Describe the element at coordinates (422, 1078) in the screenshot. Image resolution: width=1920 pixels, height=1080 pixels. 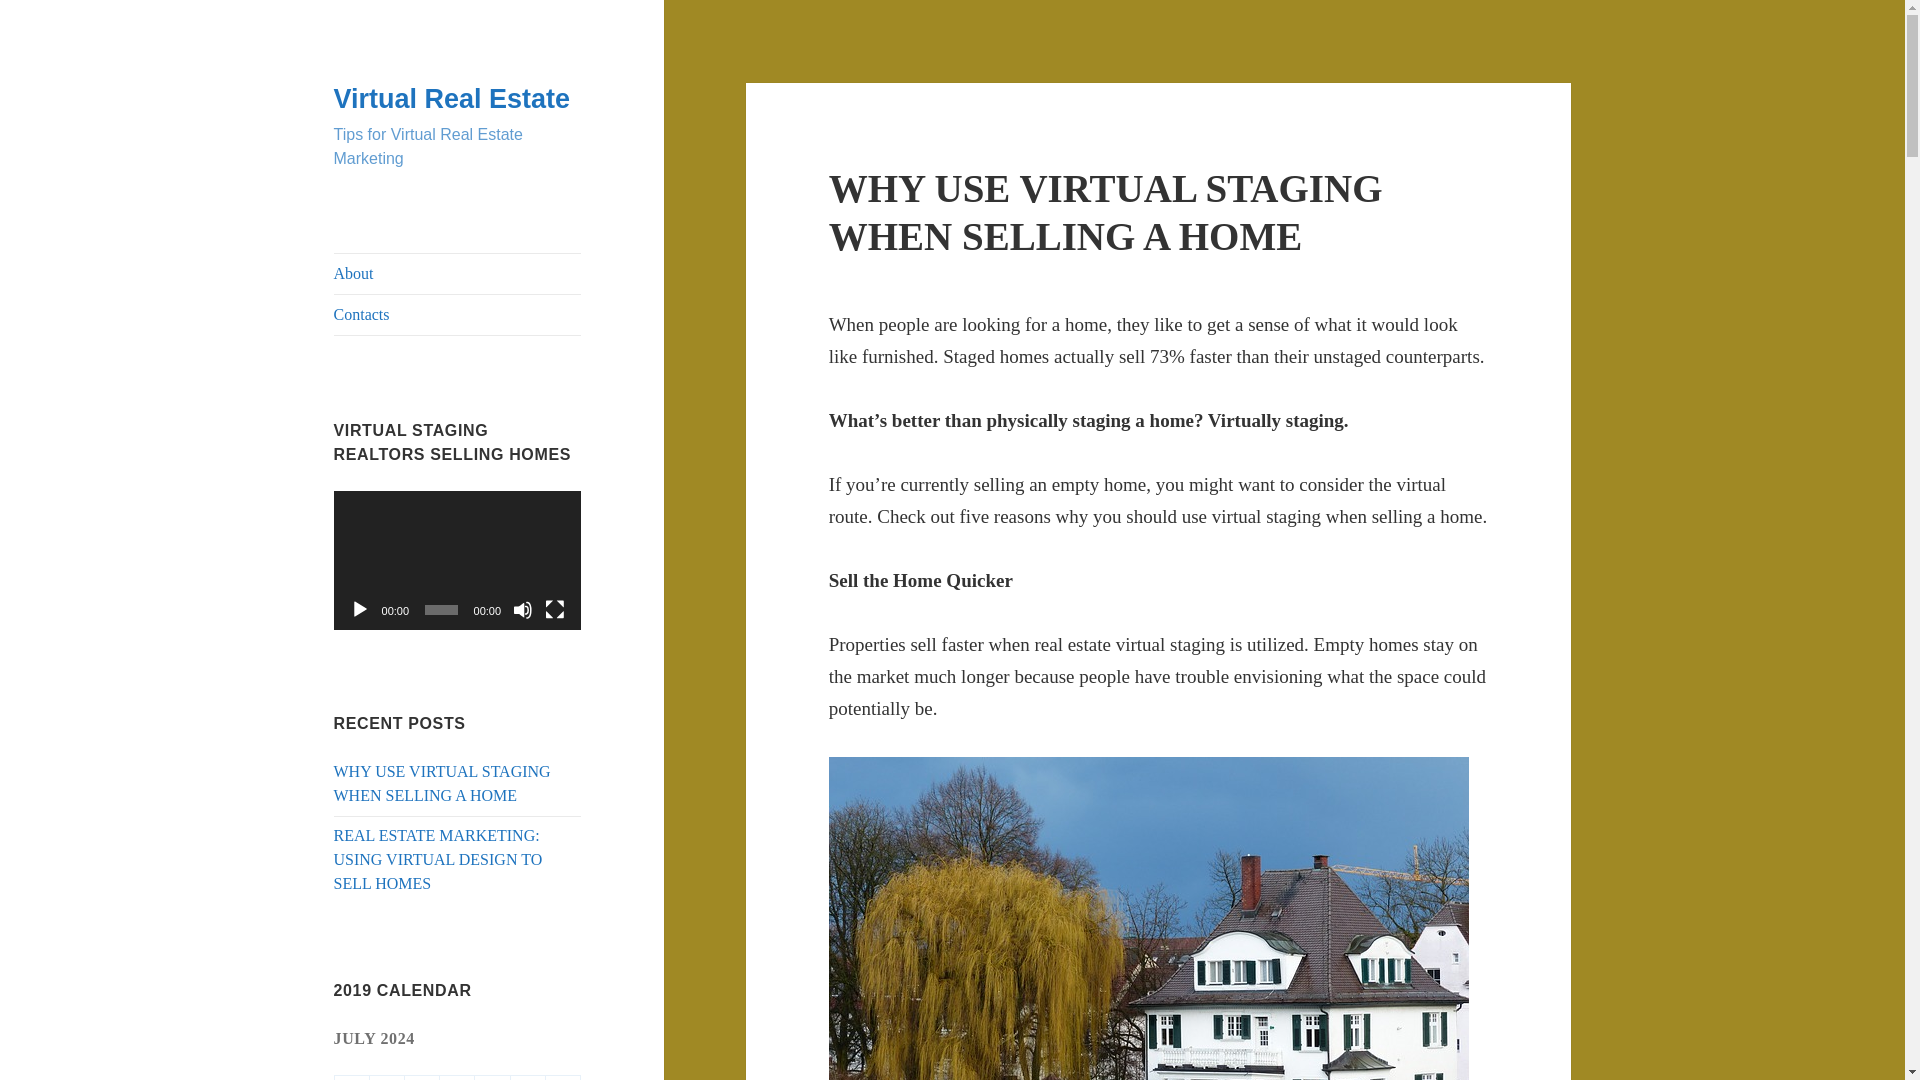
I see `Wednesday` at that location.